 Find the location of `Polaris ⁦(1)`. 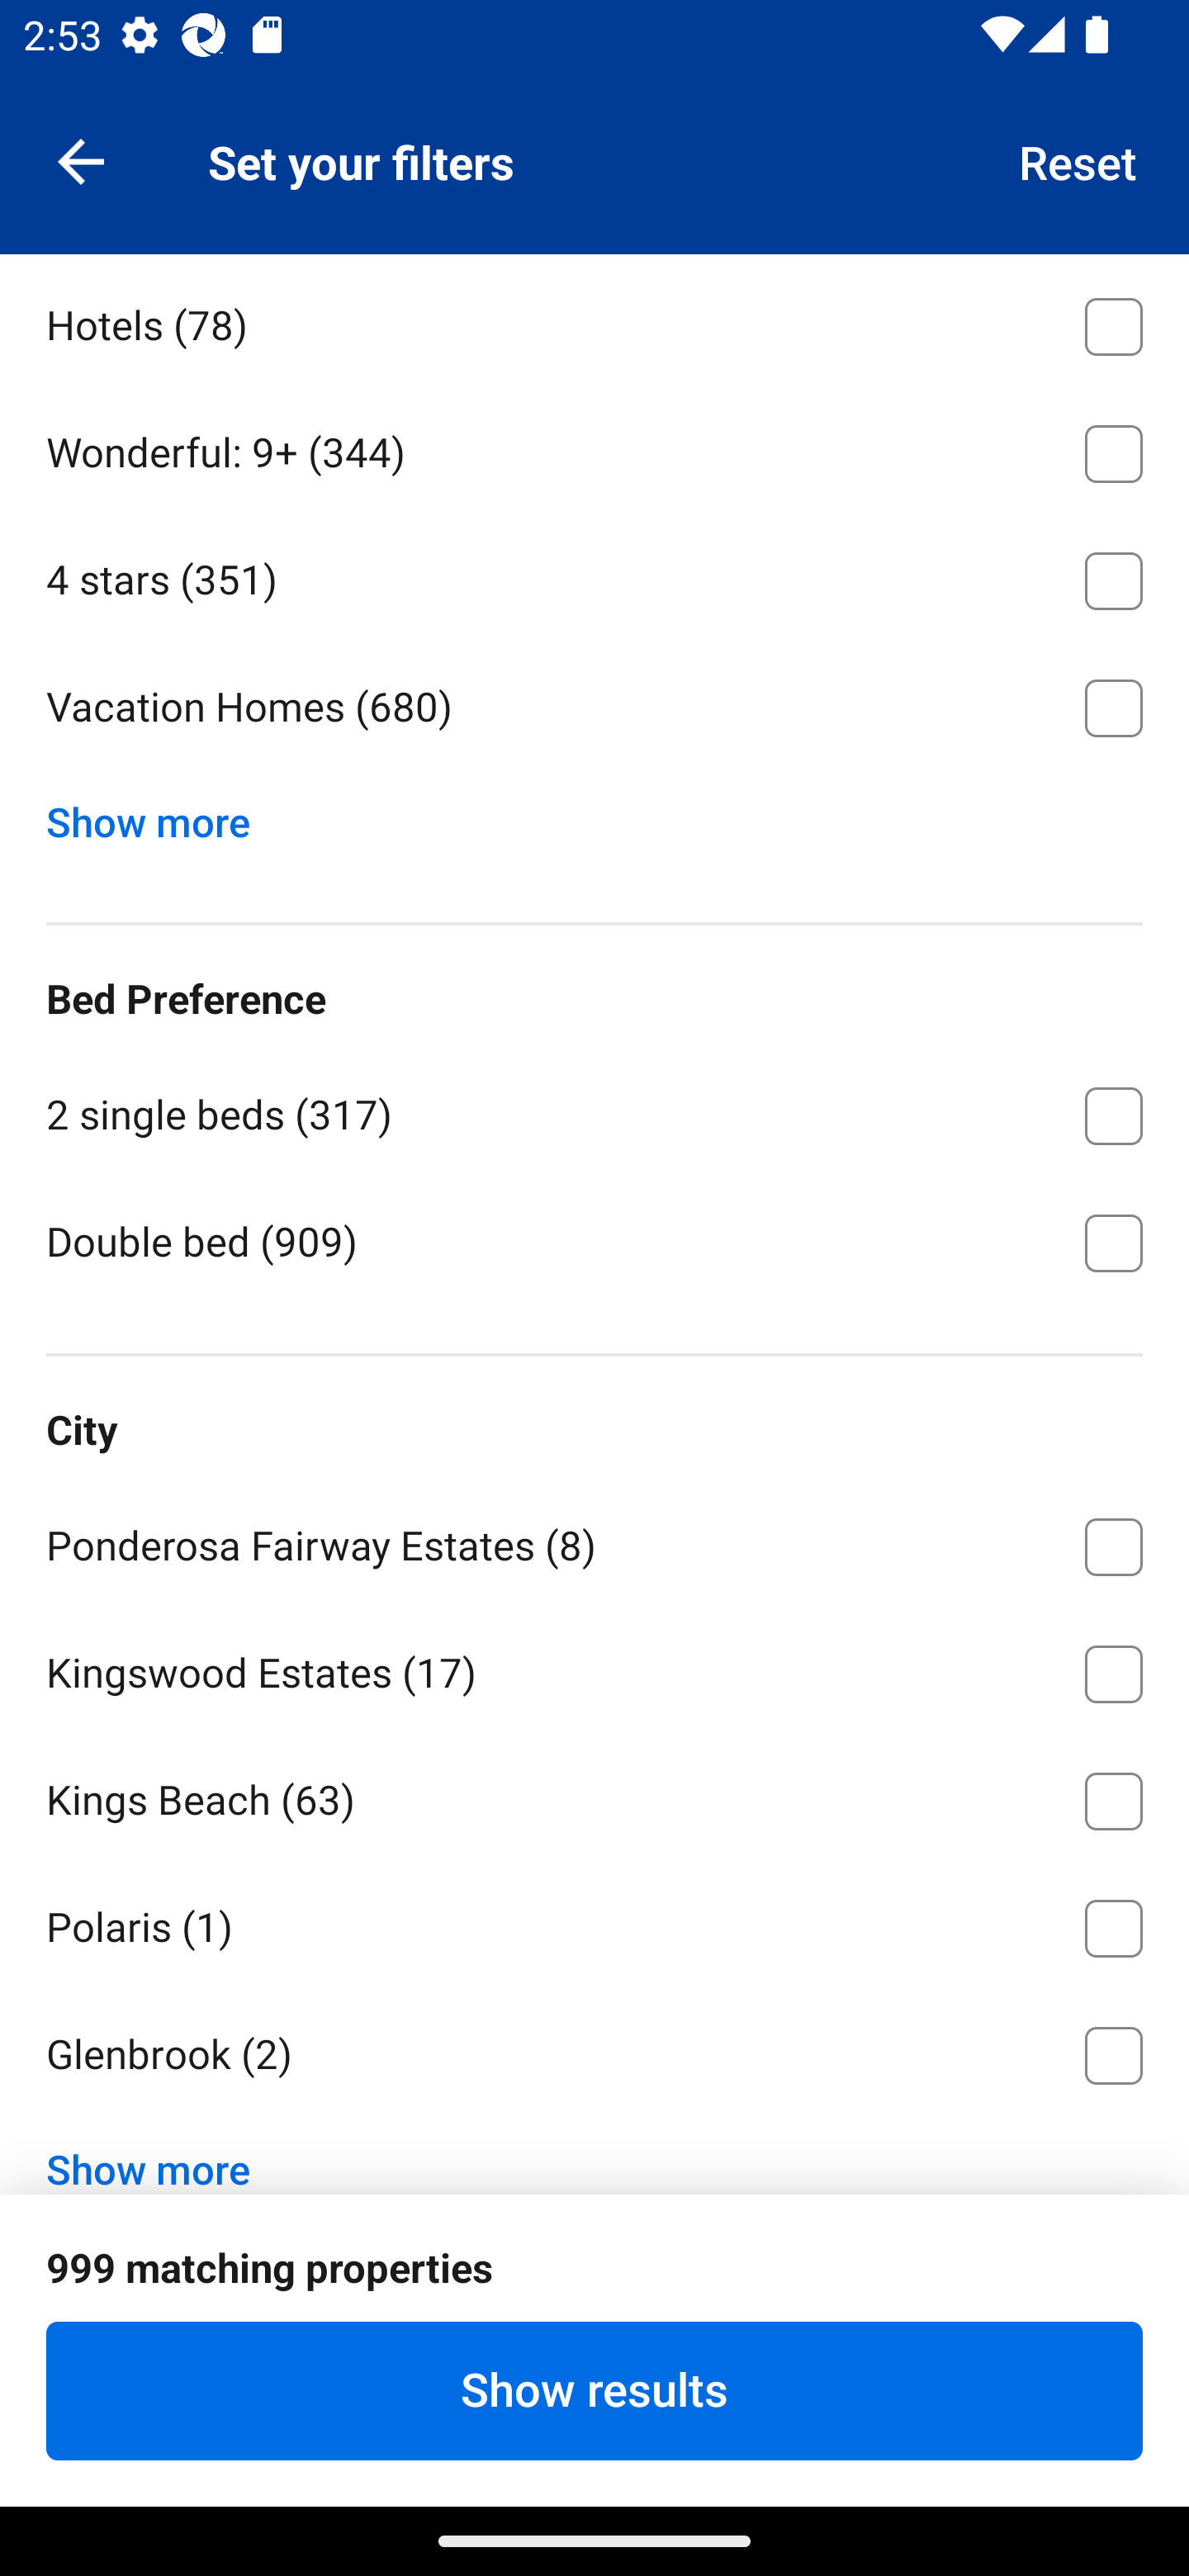

Polaris ⁦(1) is located at coordinates (594, 1922).